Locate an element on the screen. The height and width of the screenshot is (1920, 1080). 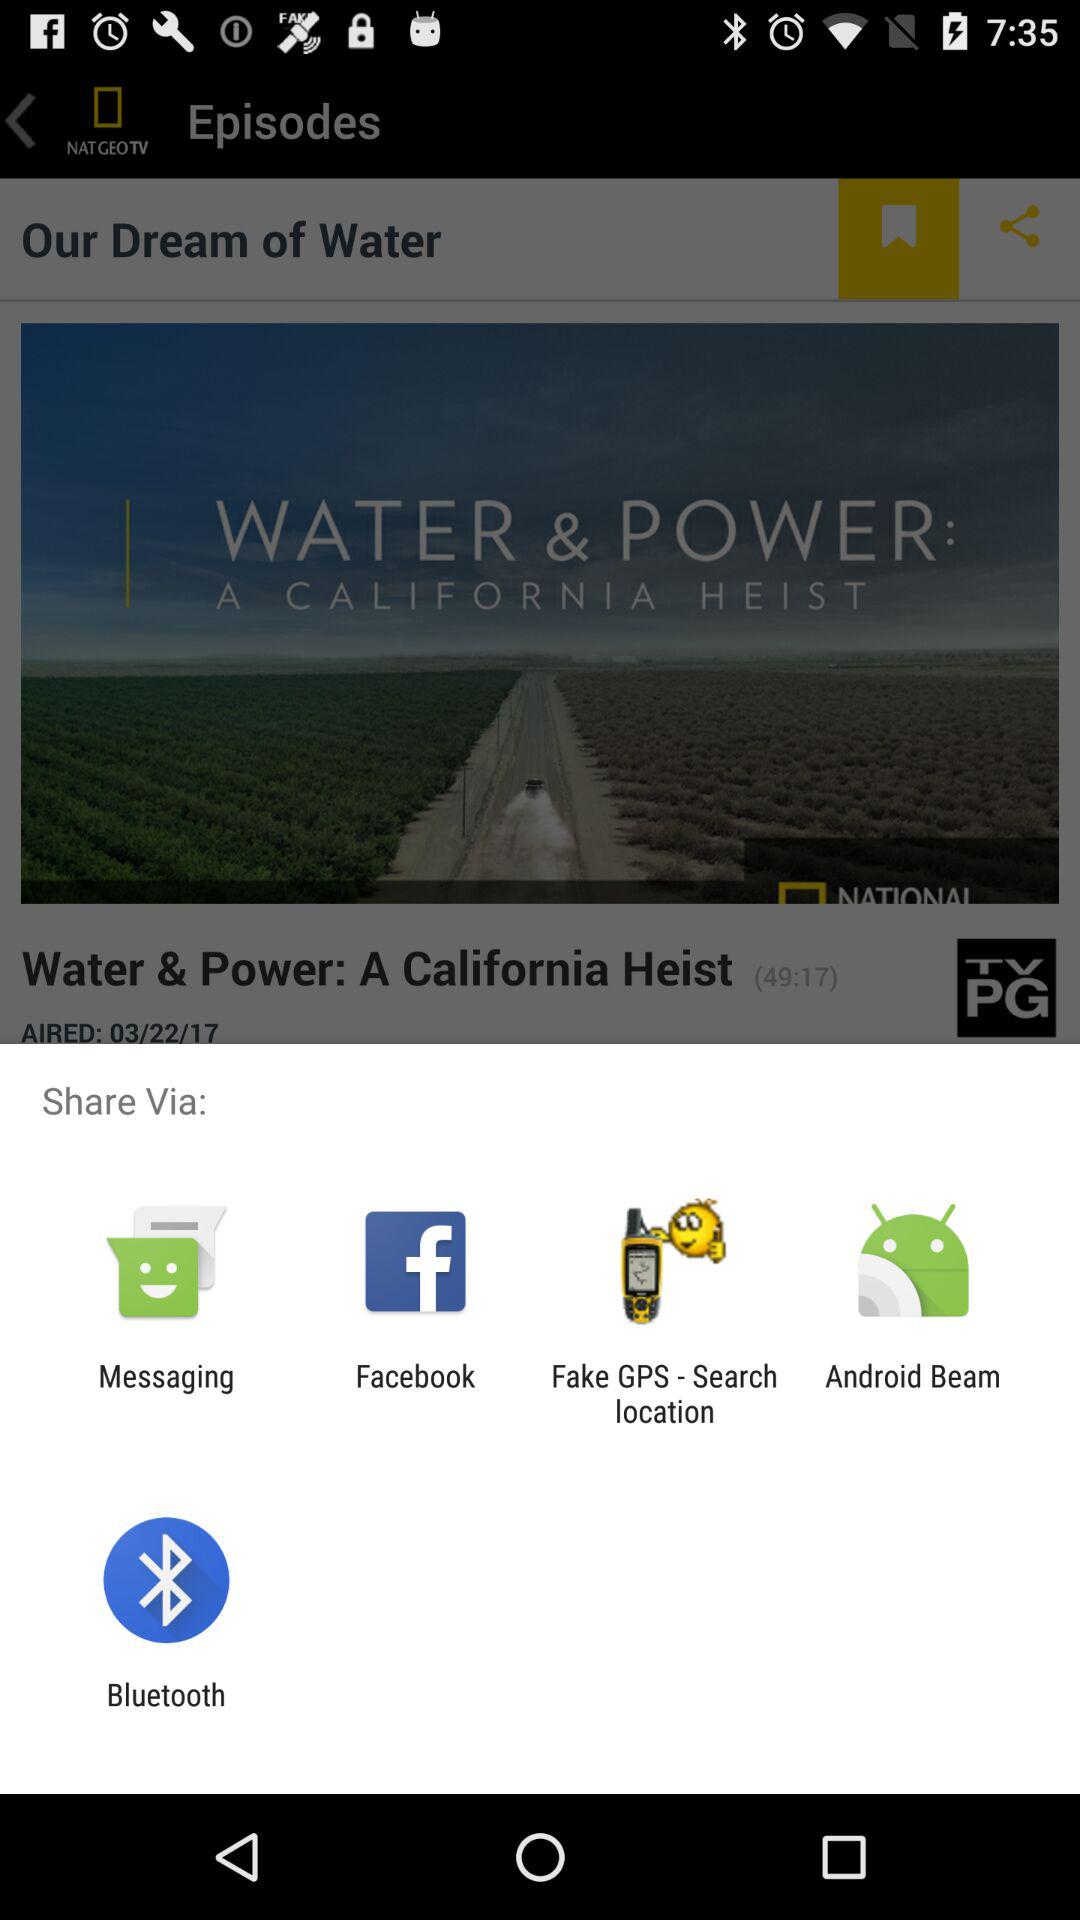
launch the fake gps search item is located at coordinates (664, 1393).